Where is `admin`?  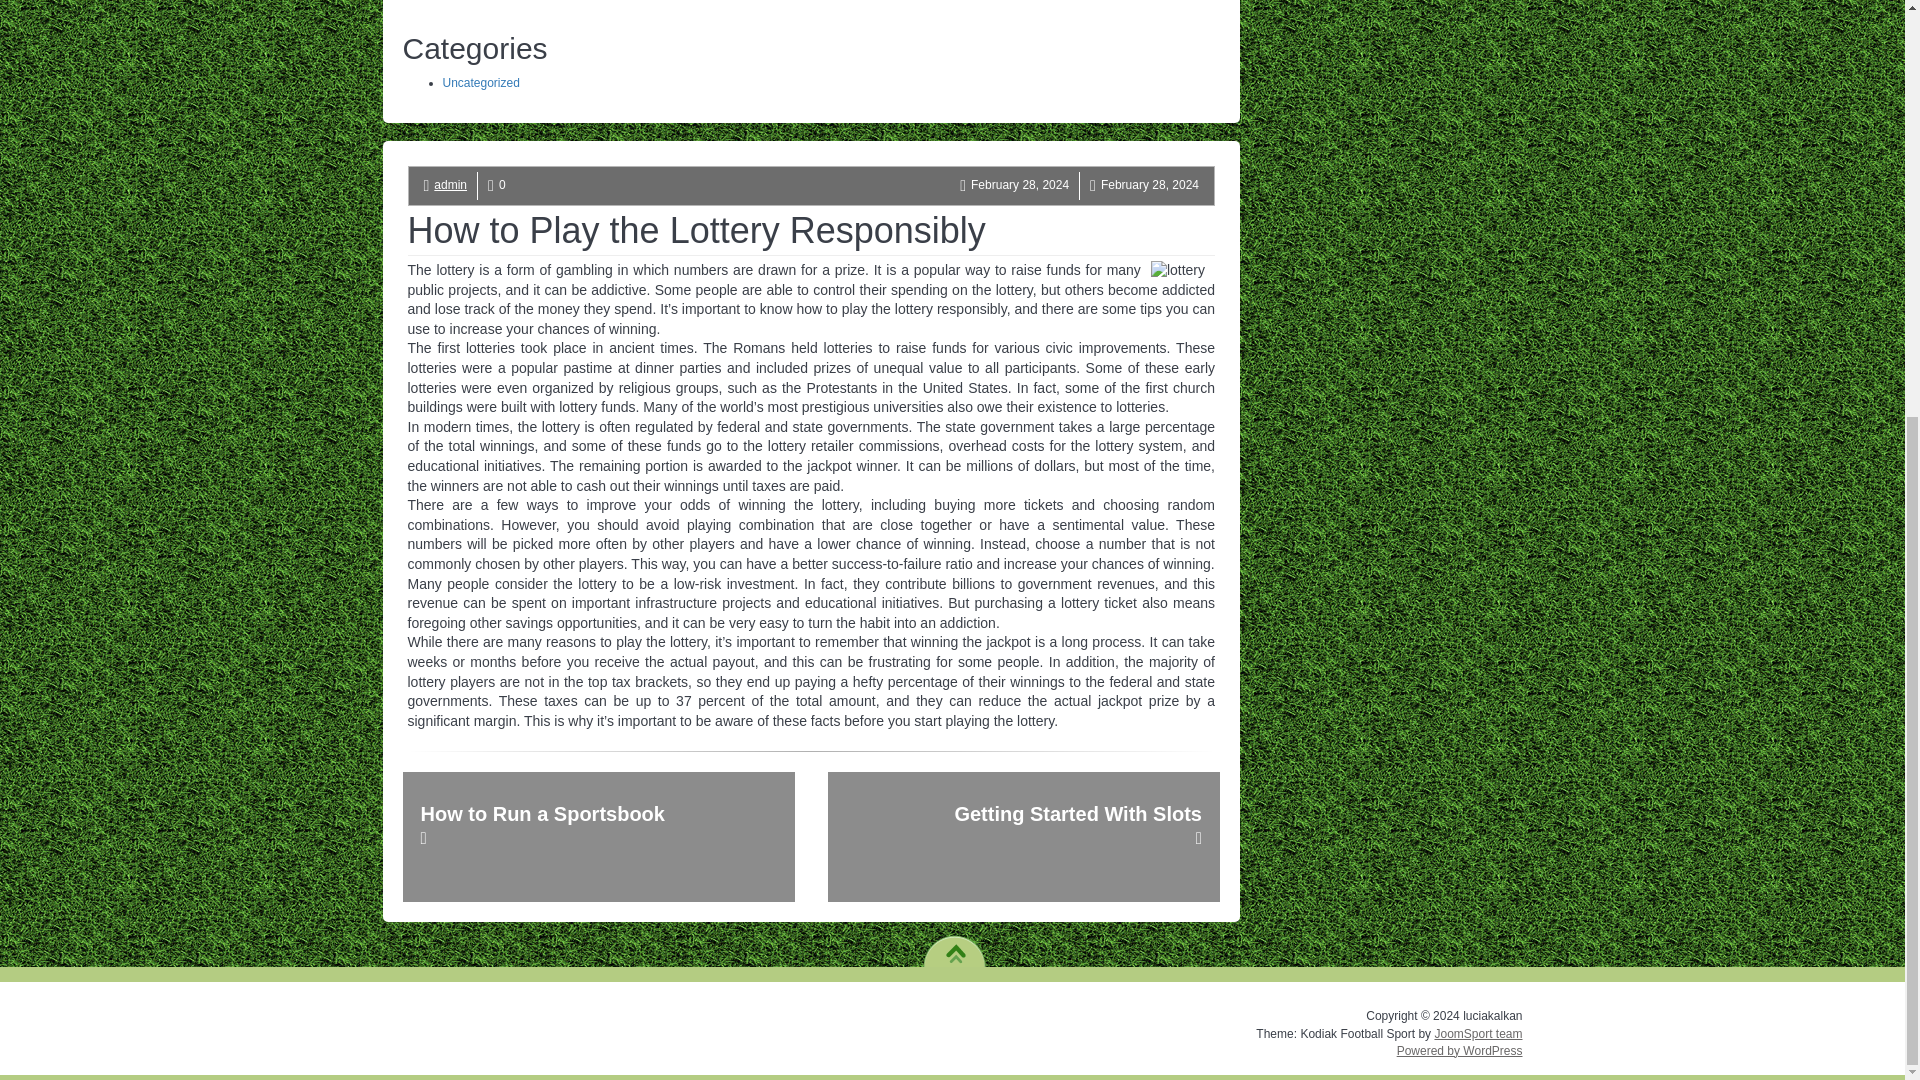 admin is located at coordinates (450, 185).